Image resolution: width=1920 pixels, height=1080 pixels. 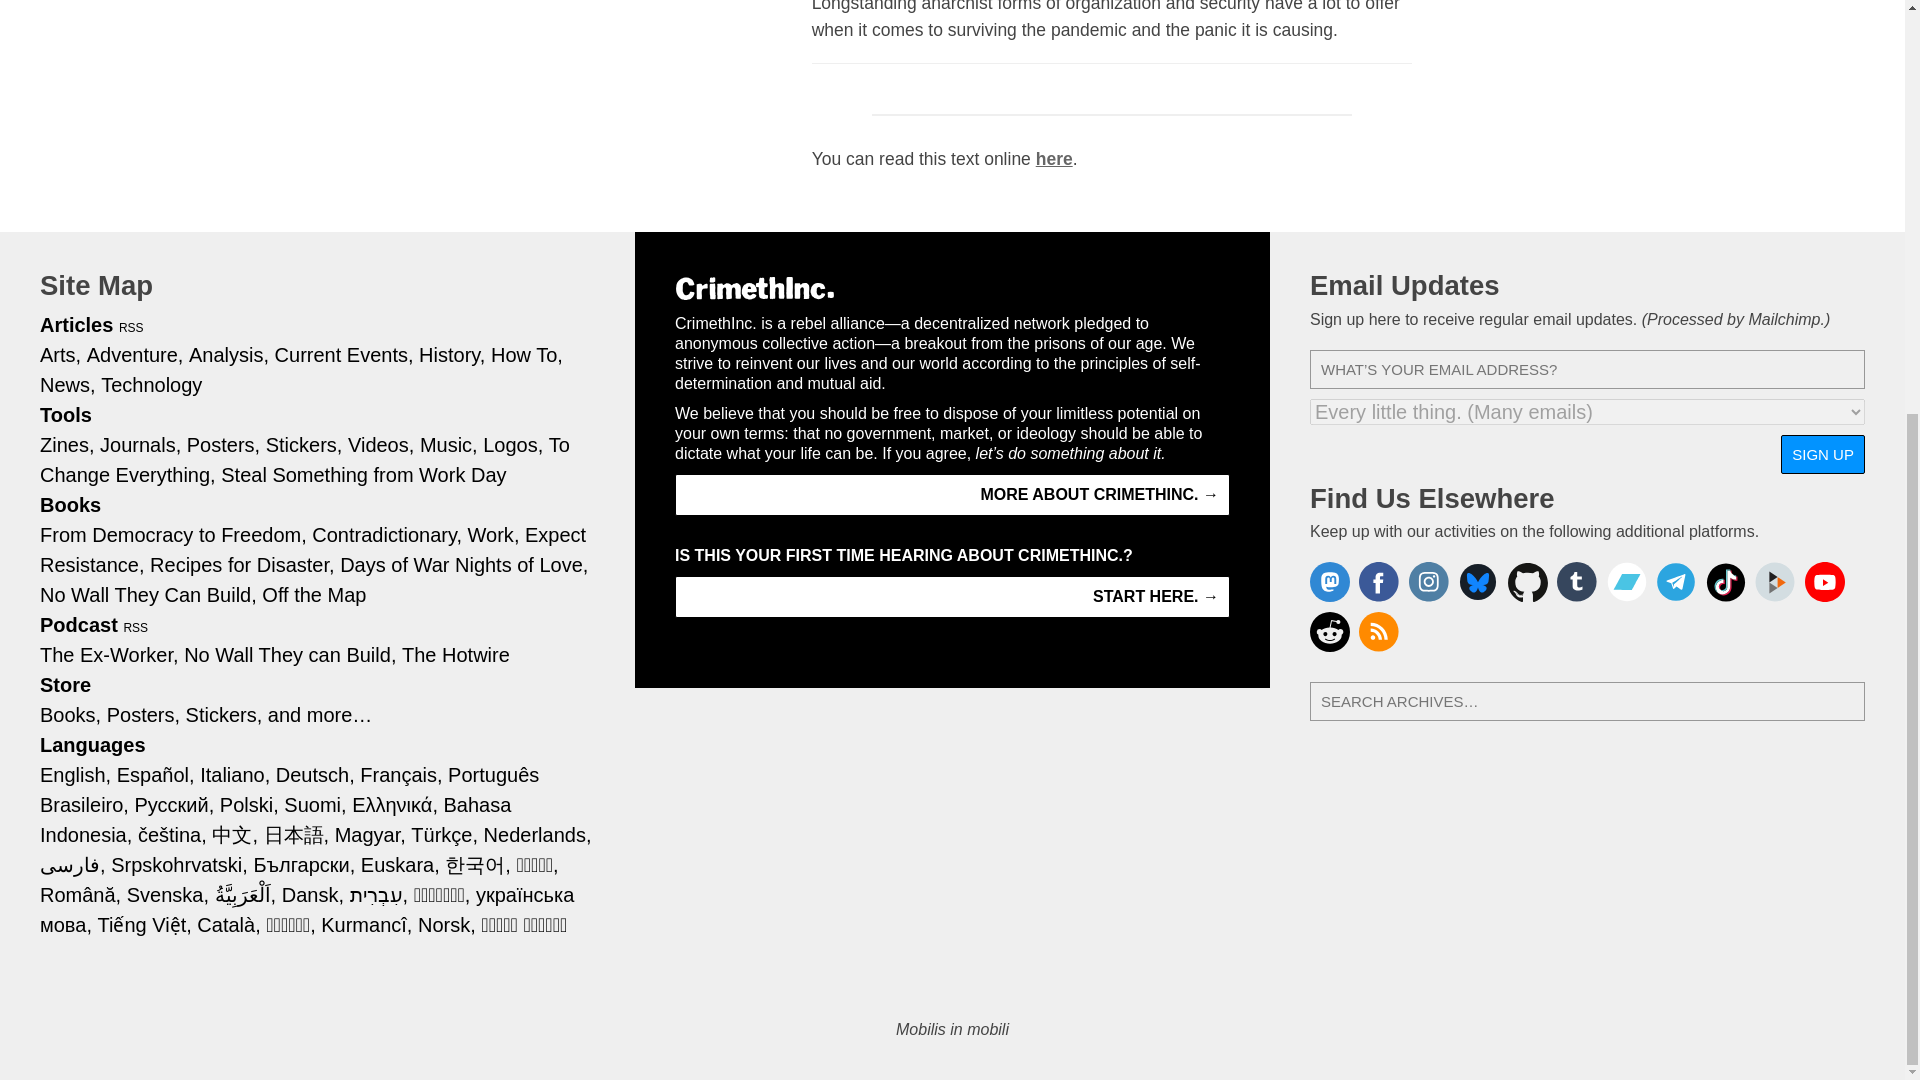 What do you see at coordinates (1054, 158) in the screenshot?
I see `here` at bounding box center [1054, 158].